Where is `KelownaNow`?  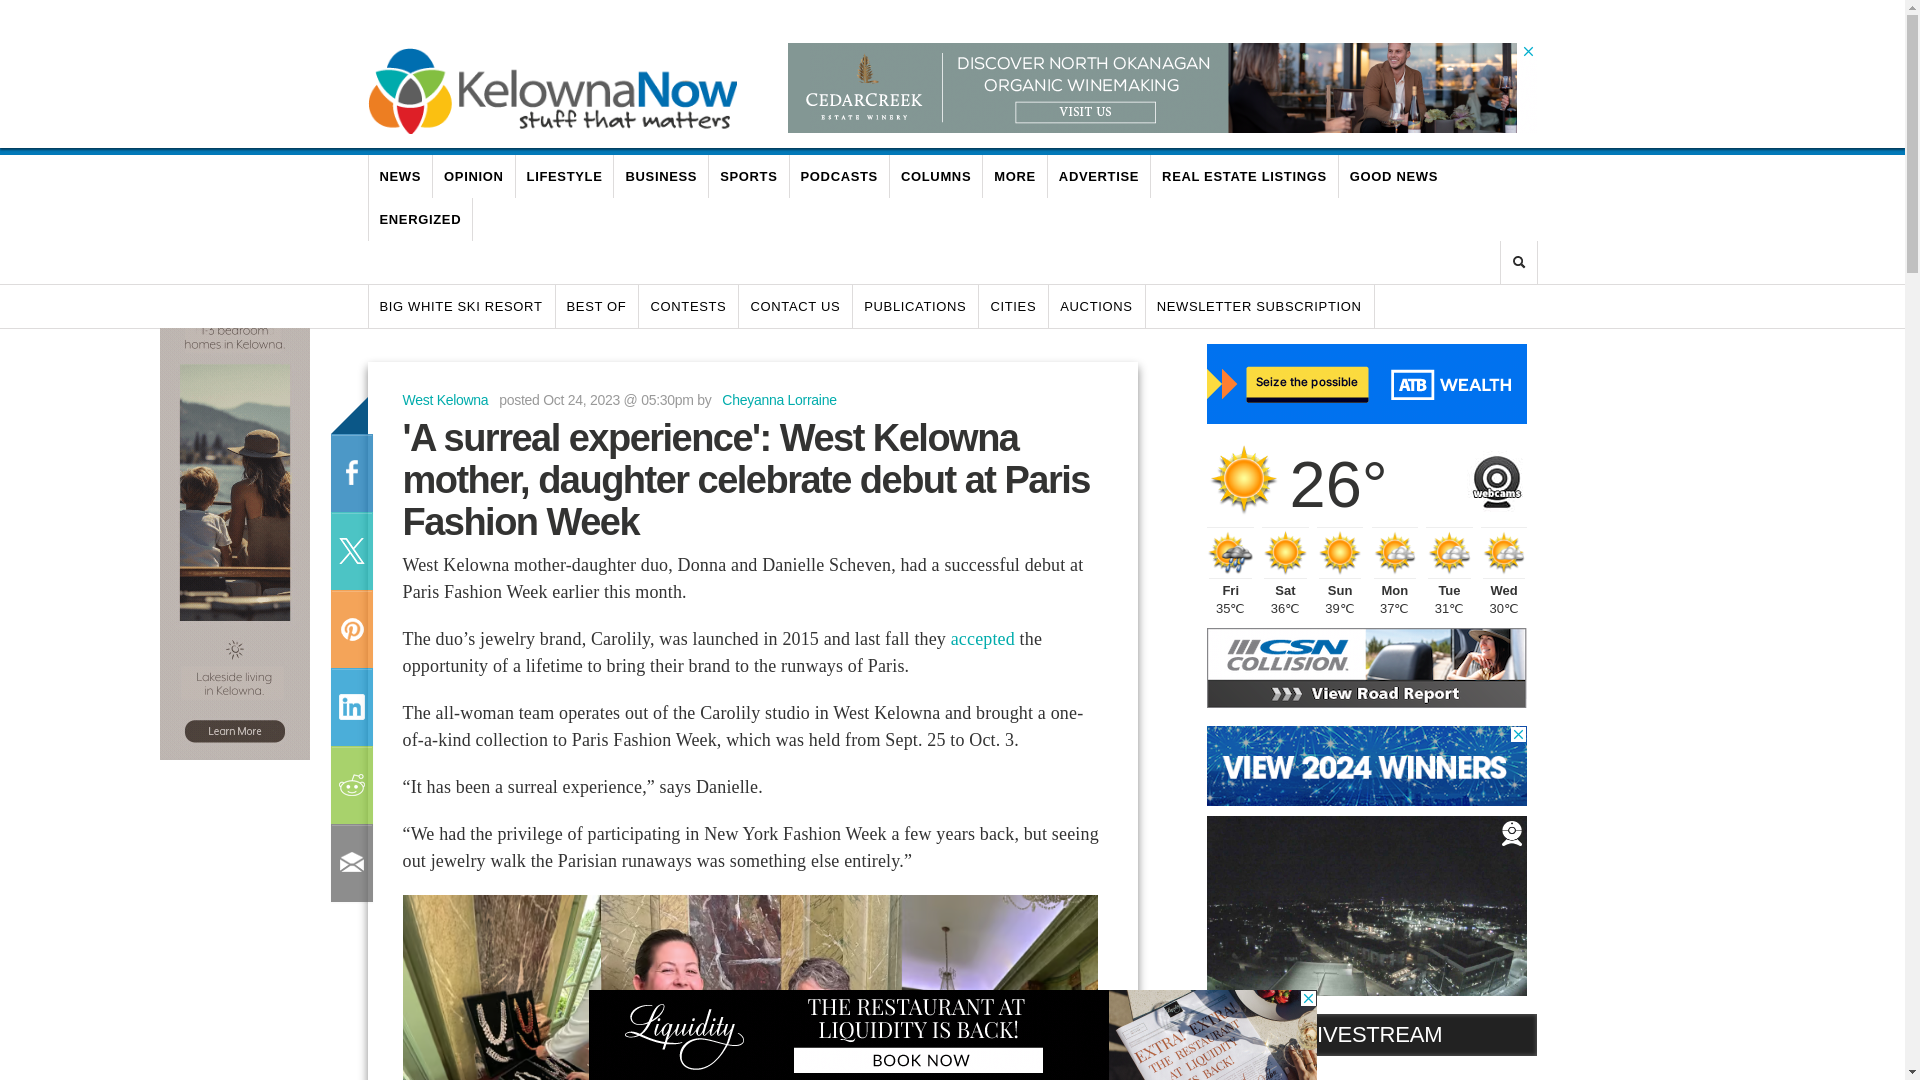
KelownaNow is located at coordinates (552, 90).